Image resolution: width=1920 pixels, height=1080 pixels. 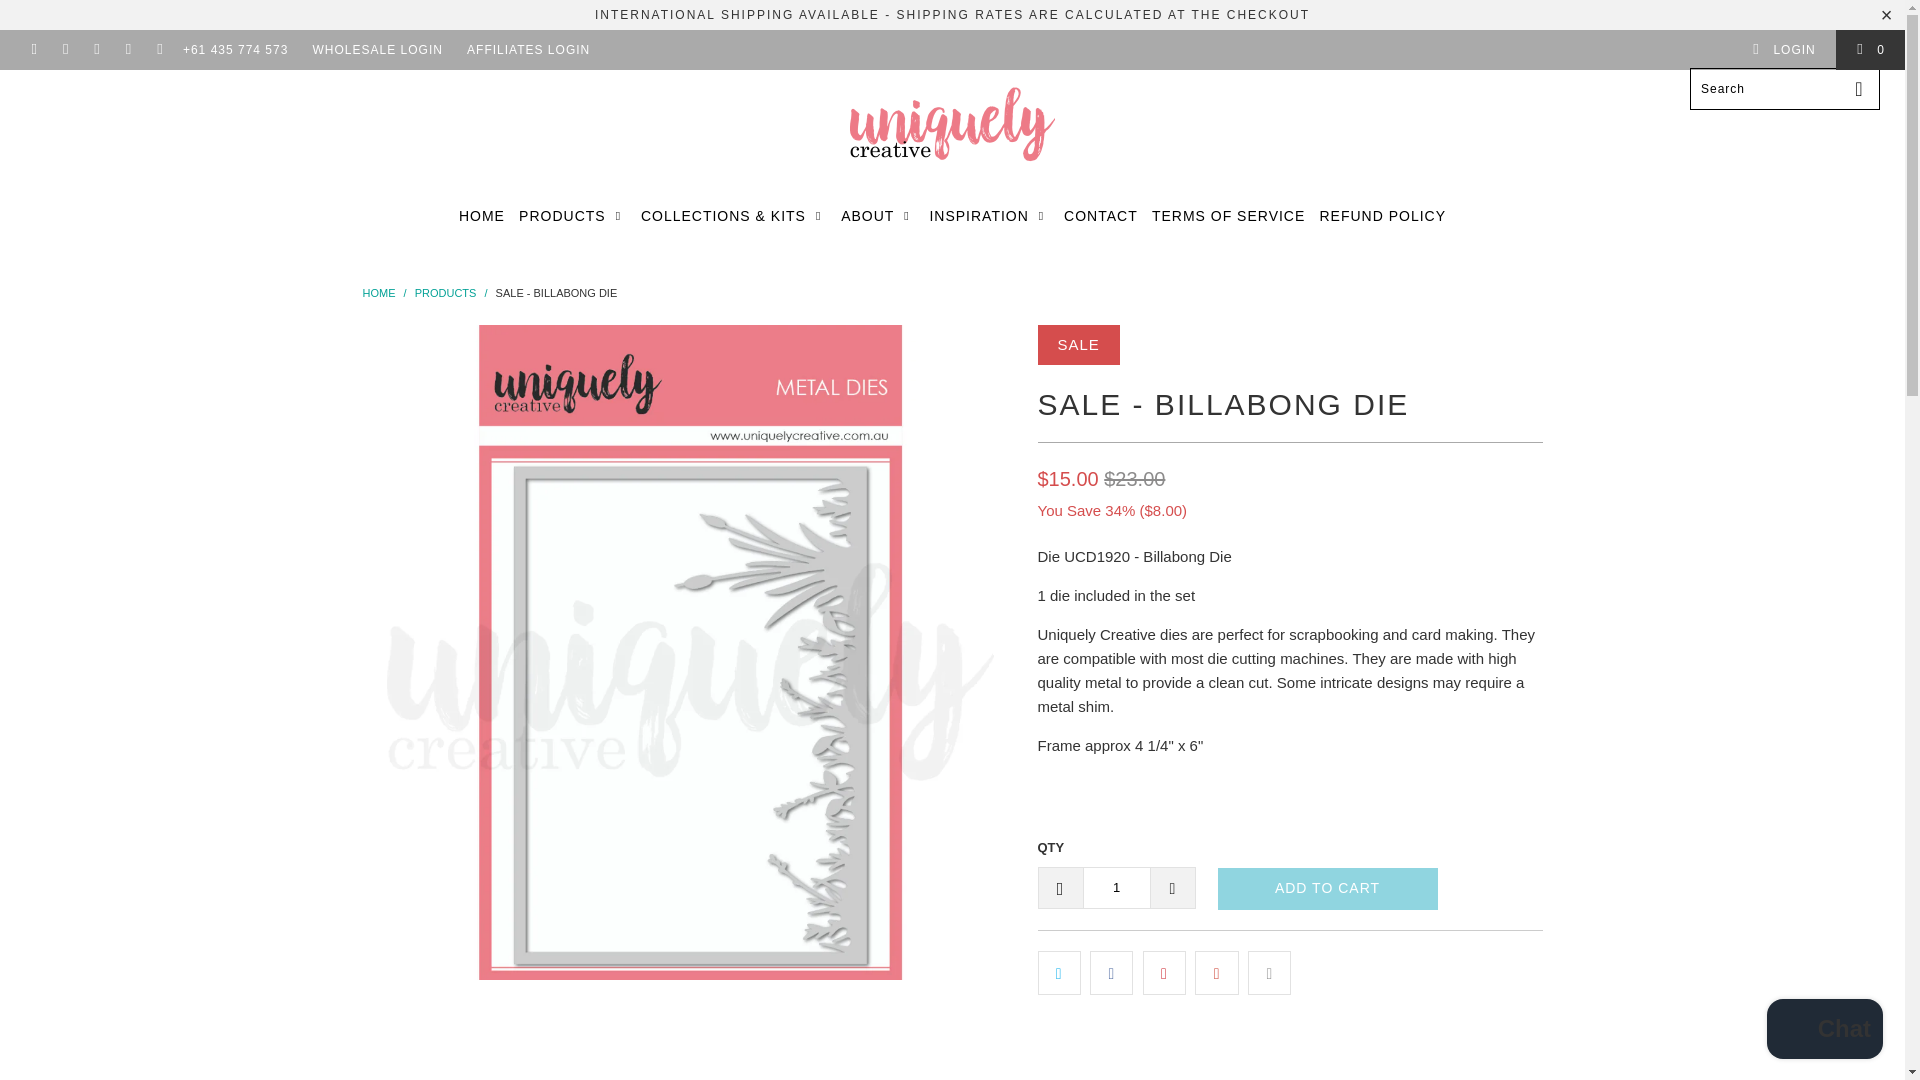 What do you see at coordinates (33, 50) in the screenshot?
I see `Uniquely Creative on Facebook` at bounding box center [33, 50].